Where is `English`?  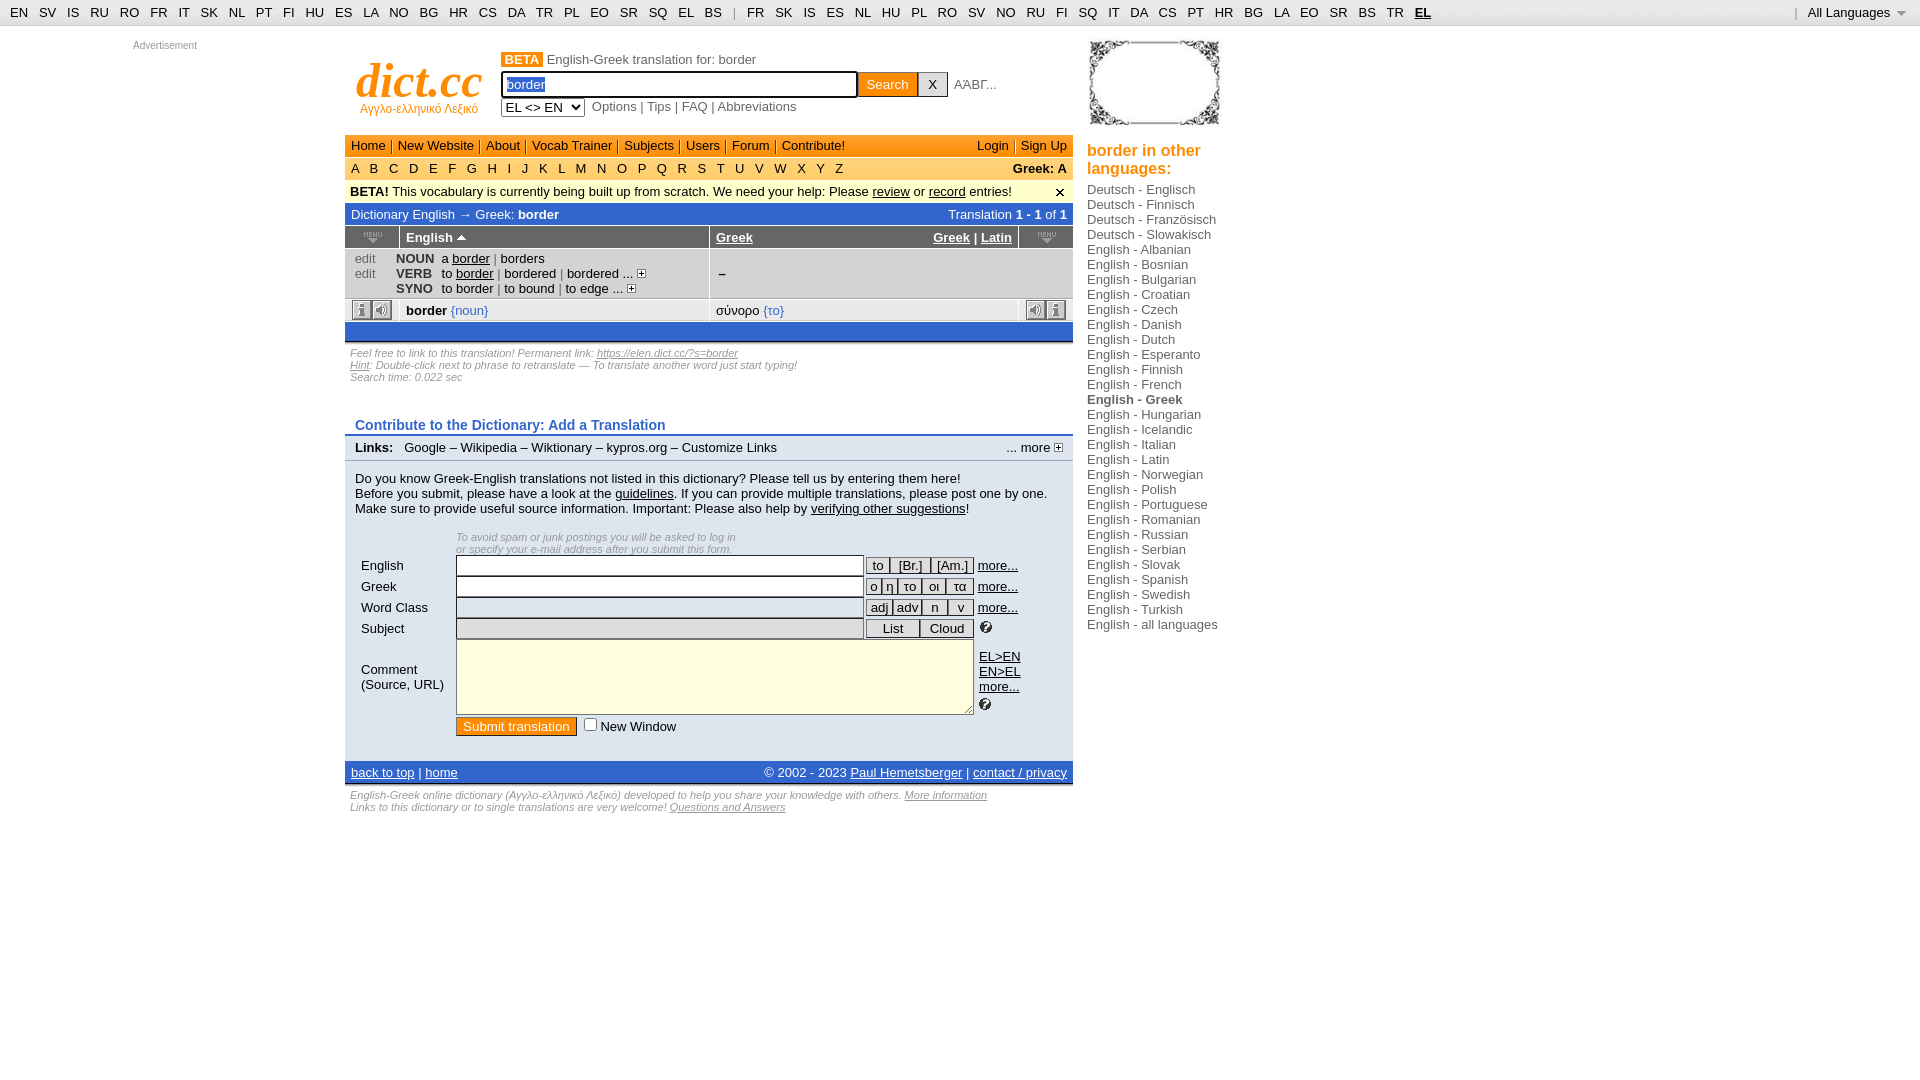 English is located at coordinates (382, 566).